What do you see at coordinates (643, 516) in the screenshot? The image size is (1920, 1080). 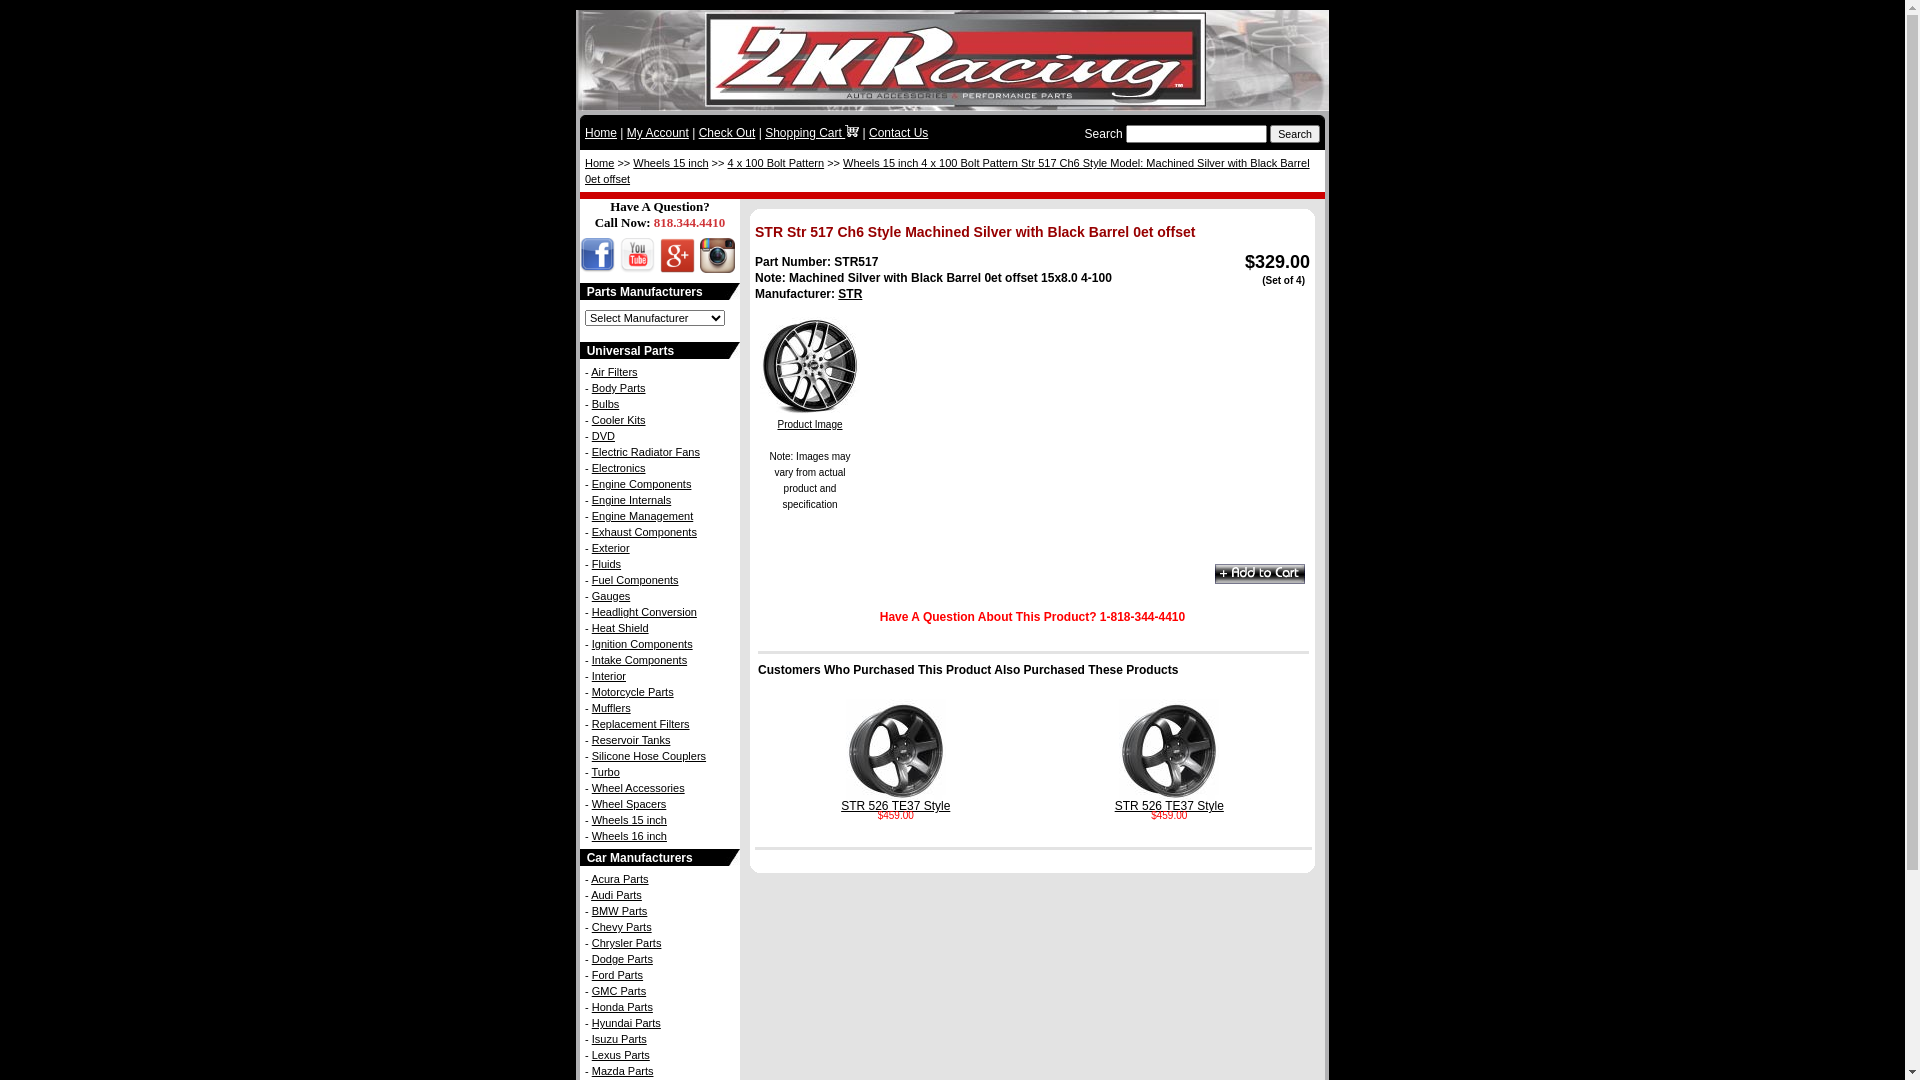 I see `Engine Management` at bounding box center [643, 516].